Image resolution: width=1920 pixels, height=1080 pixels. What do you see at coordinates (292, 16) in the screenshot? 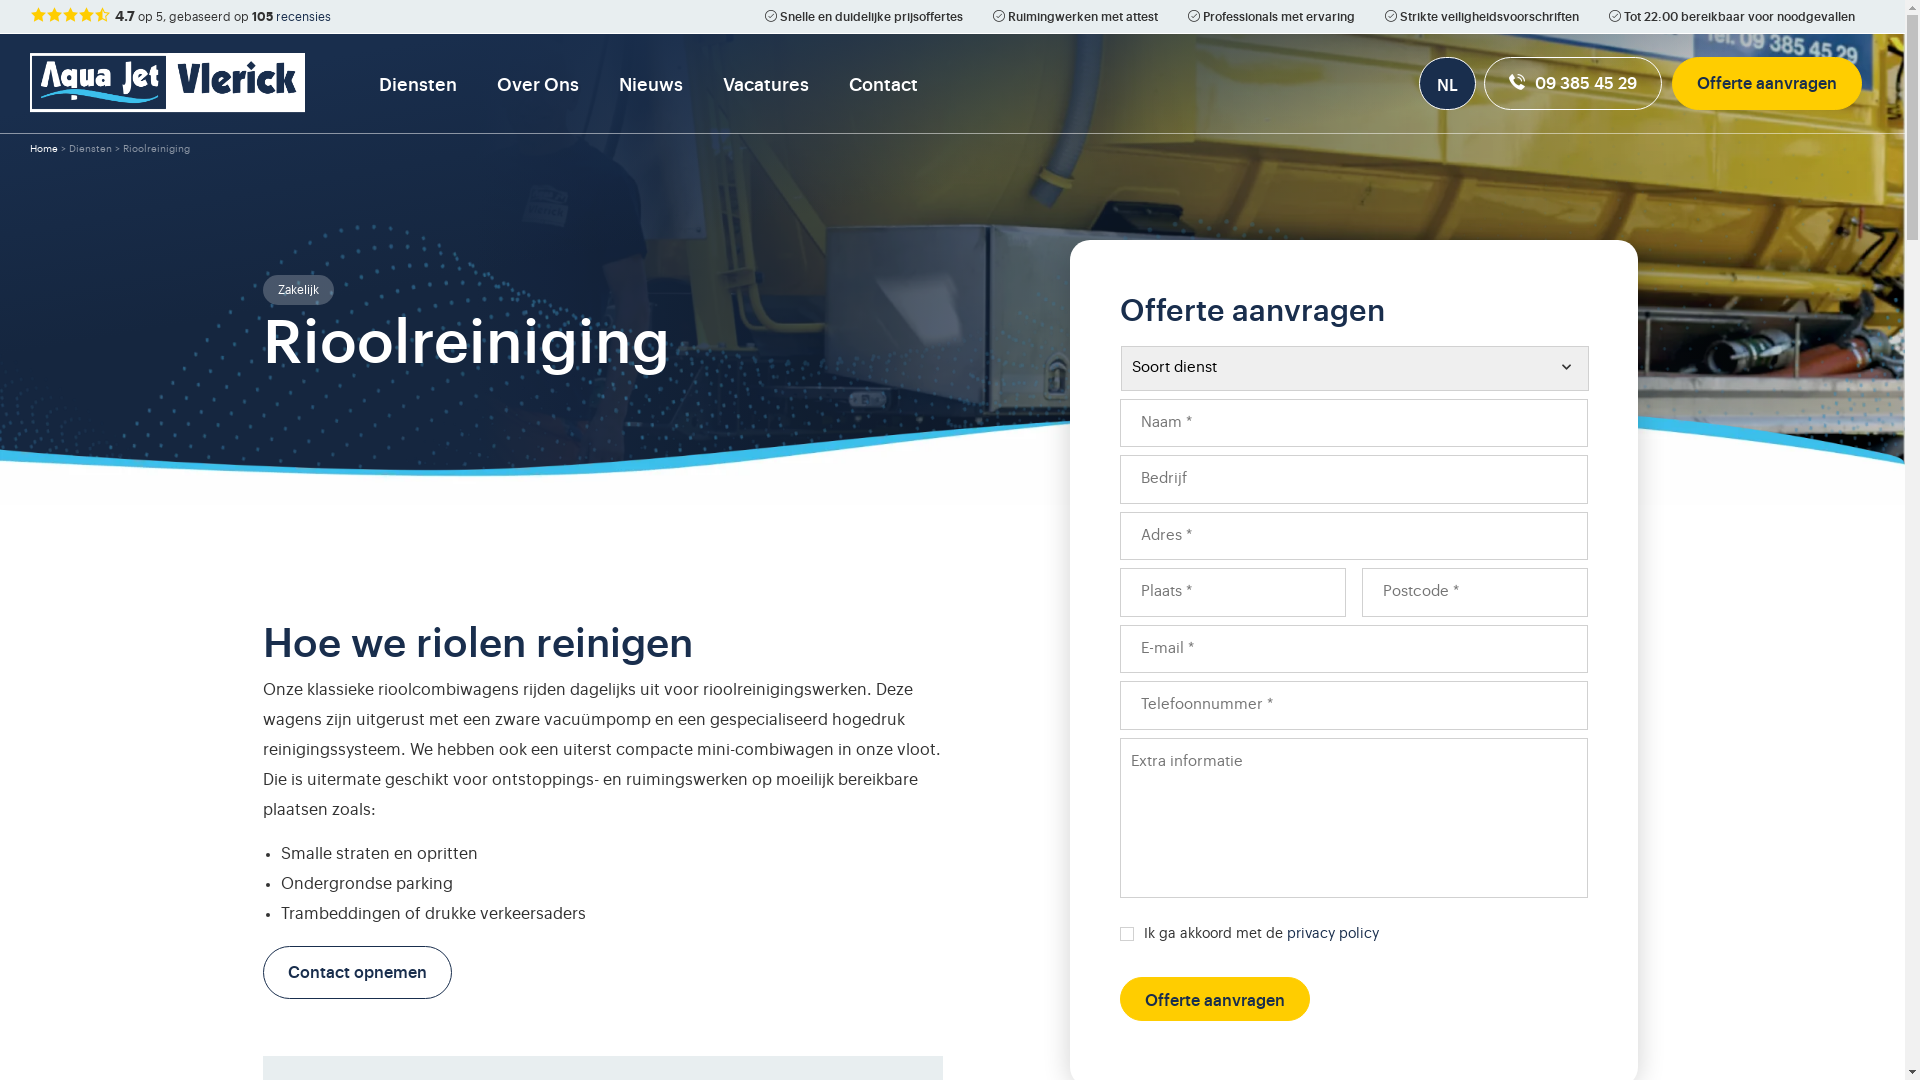
I see `105 recensies` at bounding box center [292, 16].